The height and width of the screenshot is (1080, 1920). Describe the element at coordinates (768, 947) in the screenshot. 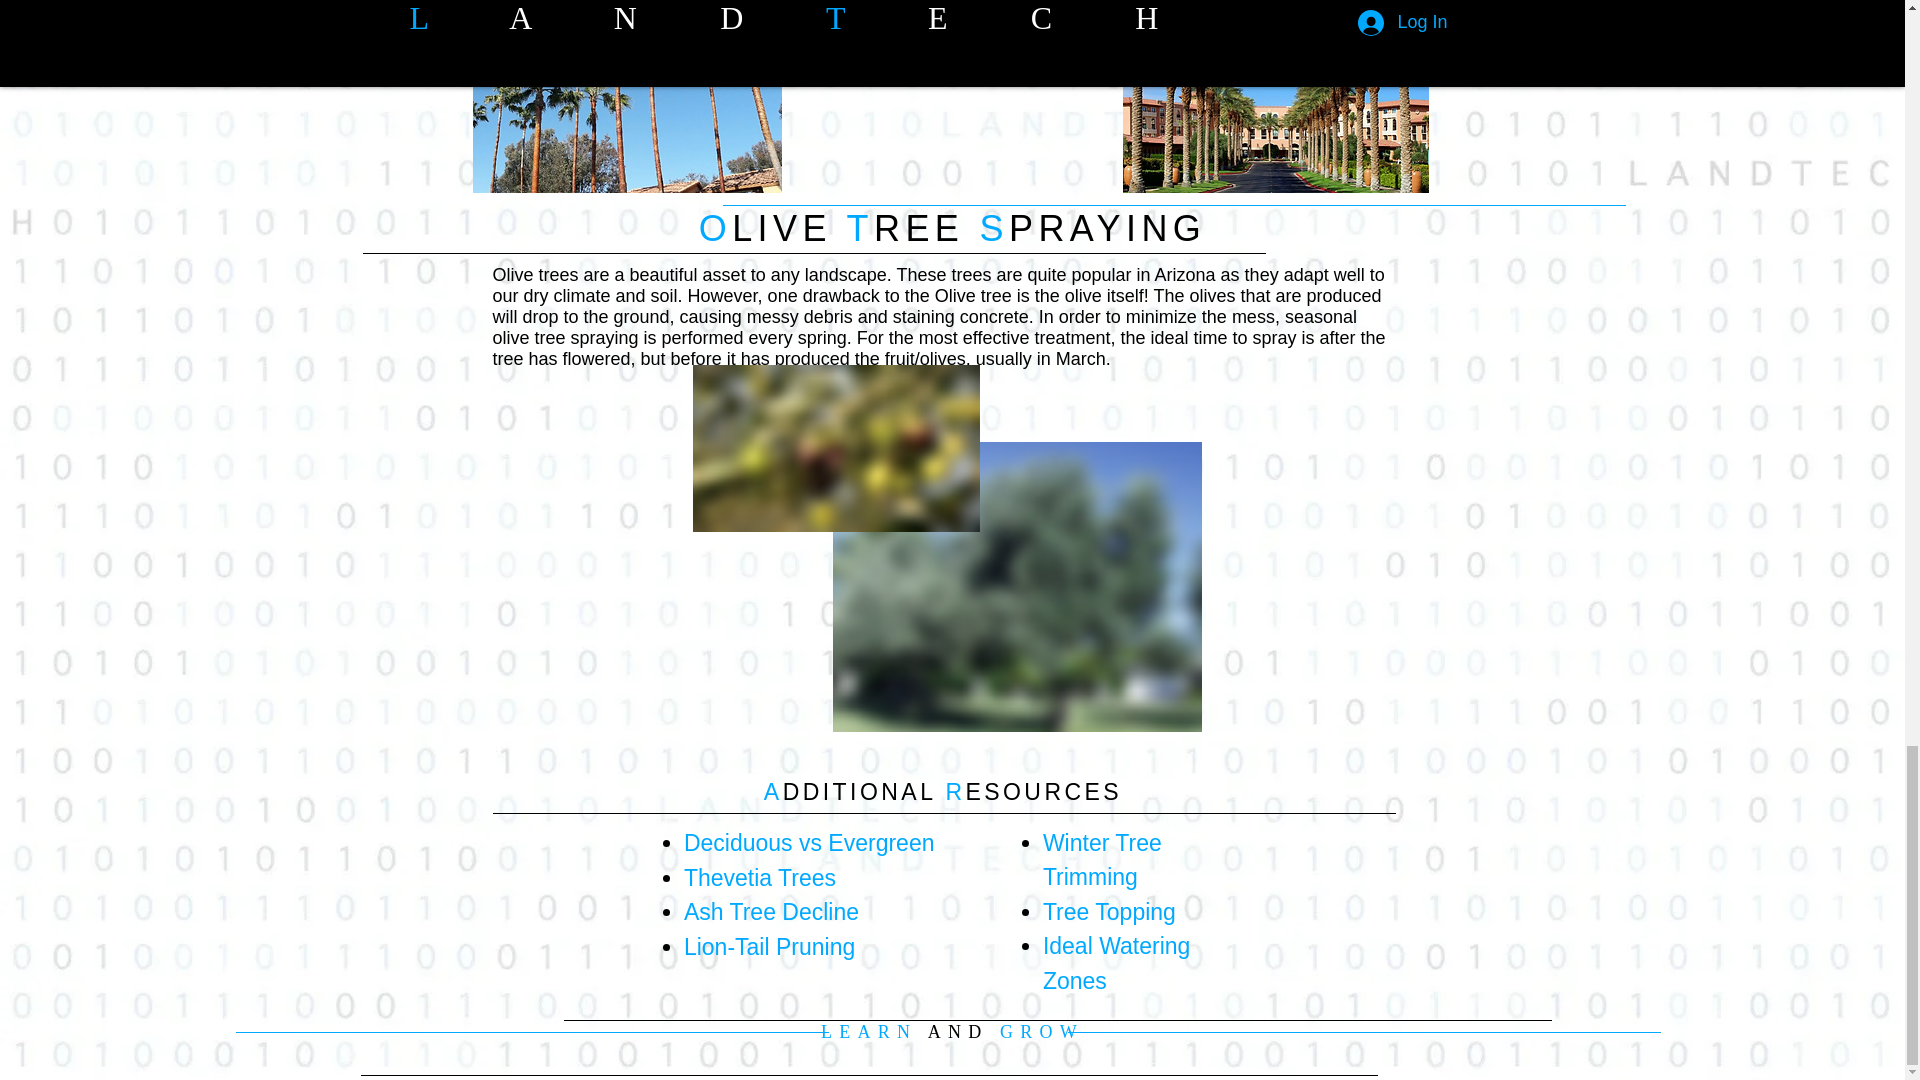

I see `Lion-Tail Pruning` at that location.